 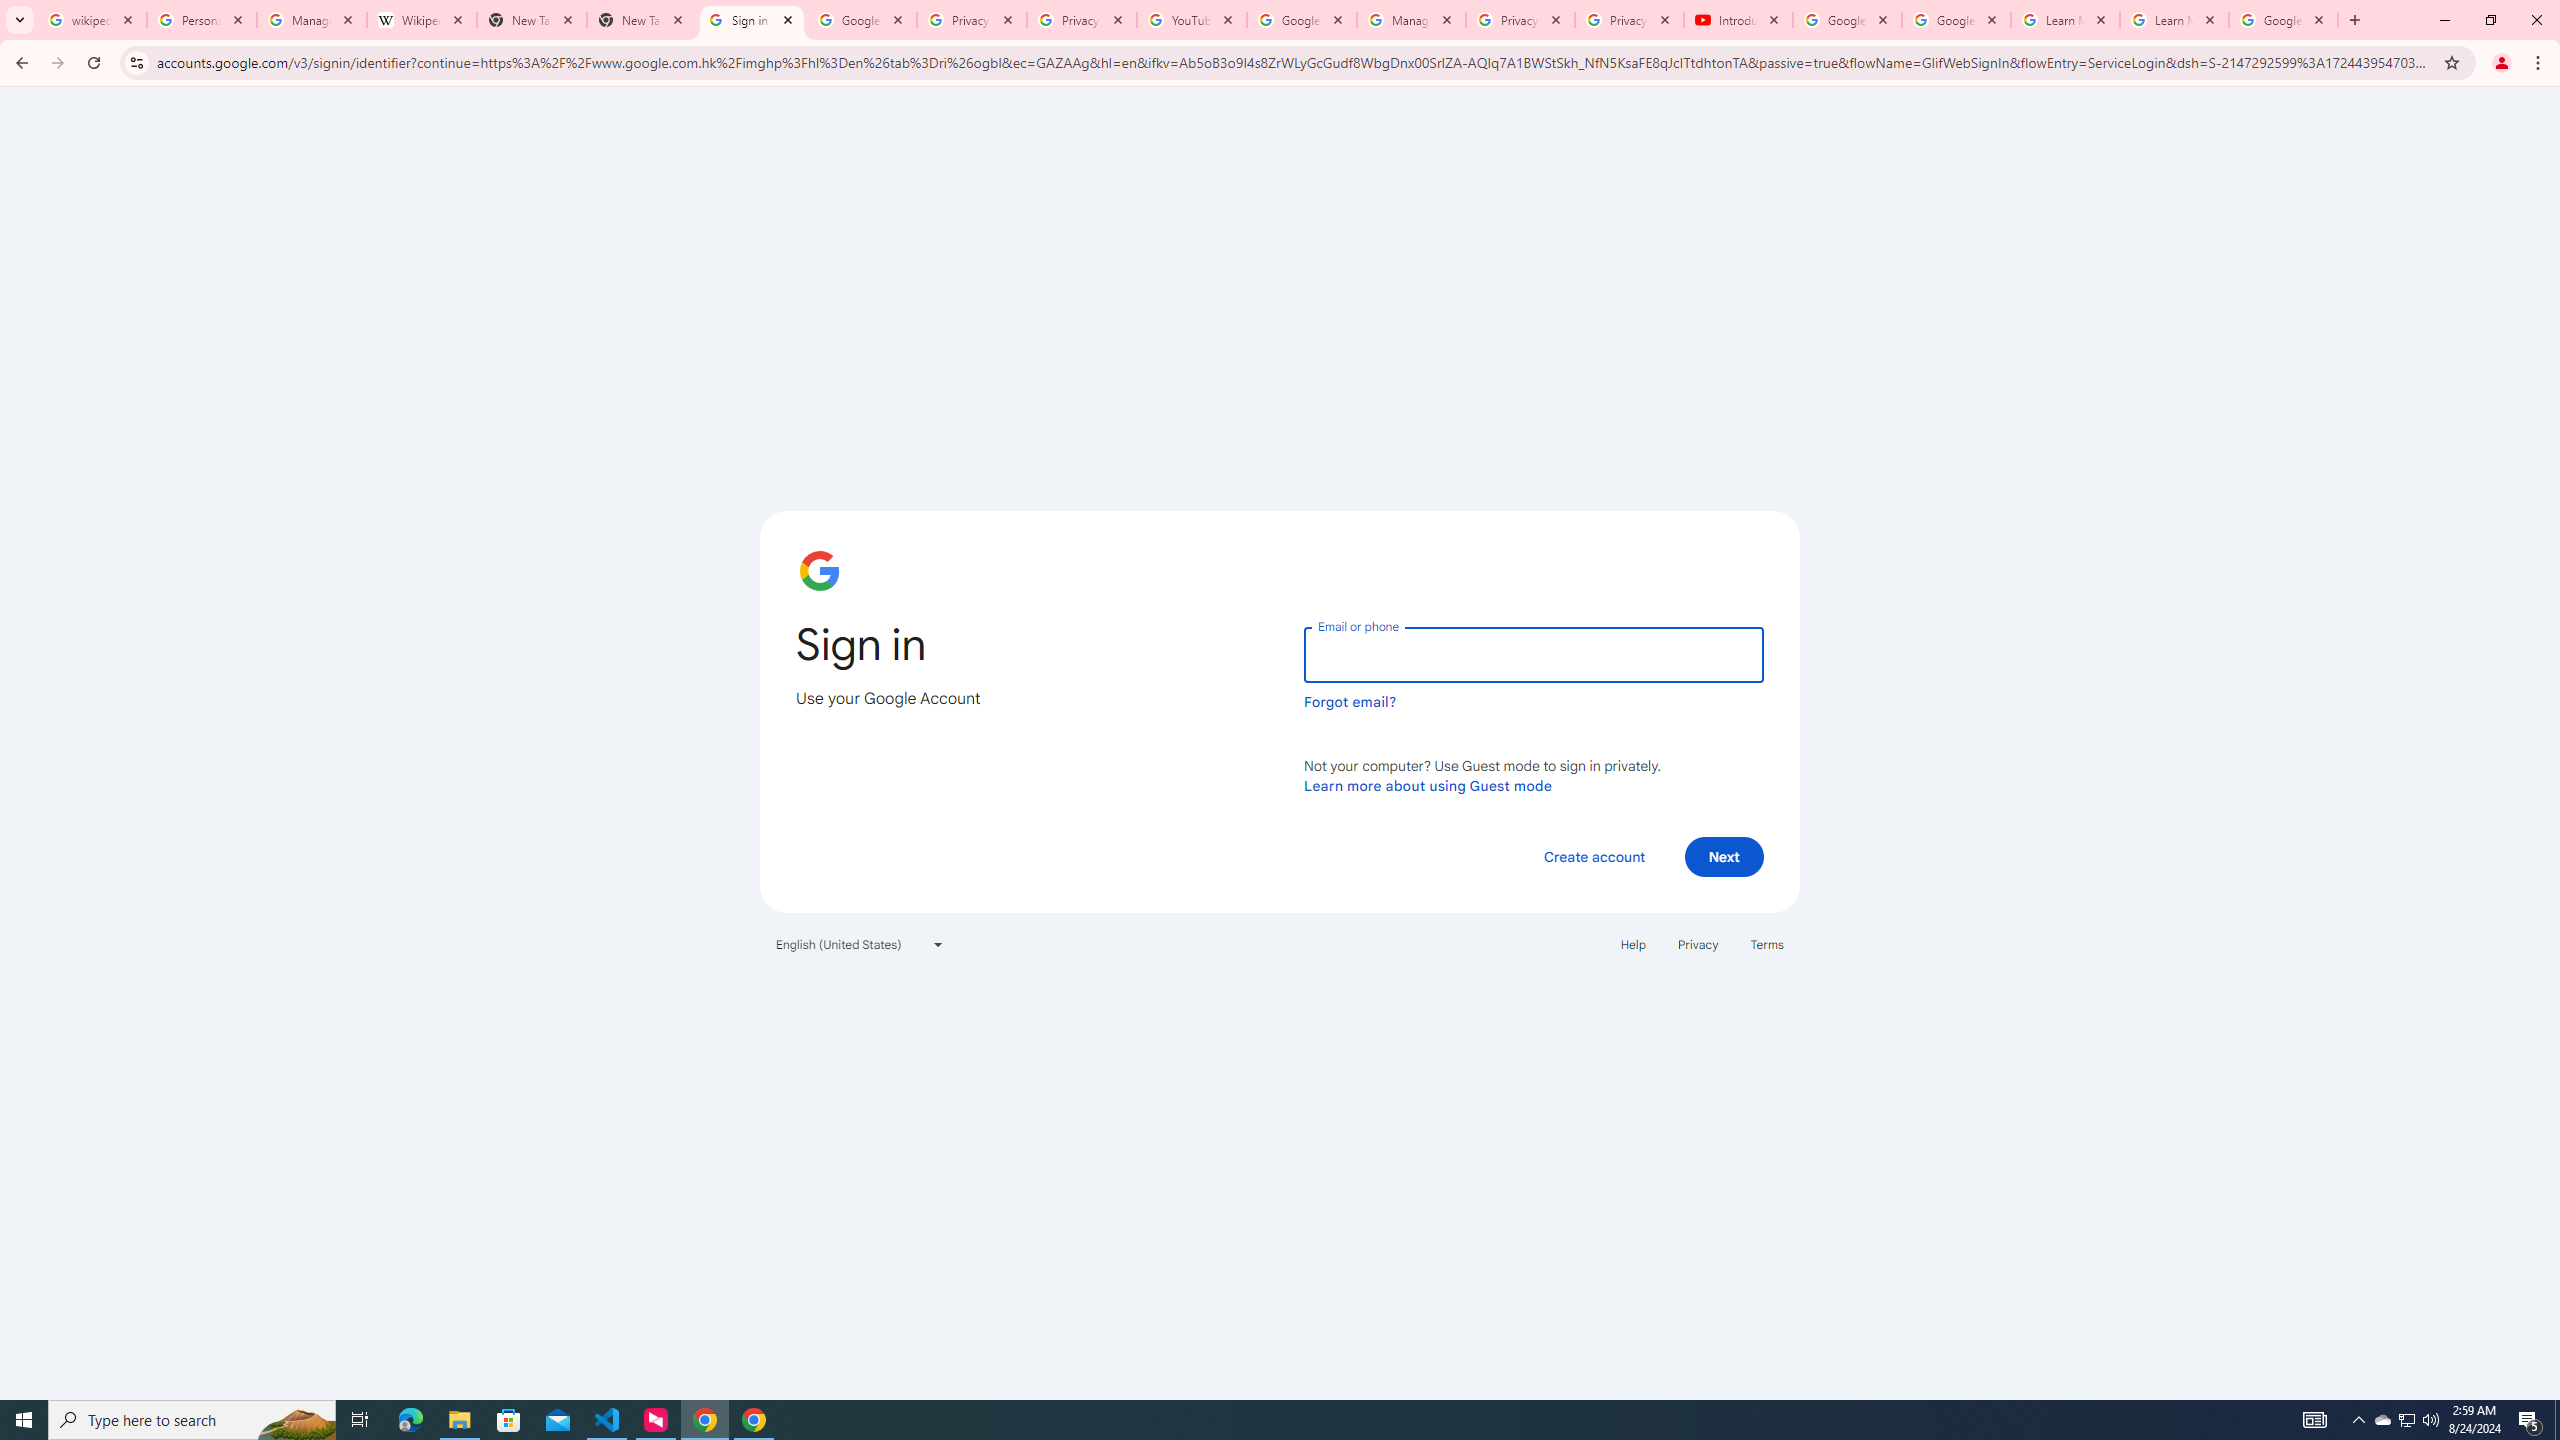 What do you see at coordinates (862, 20) in the screenshot?
I see `Google Drive: Sign-in` at bounding box center [862, 20].